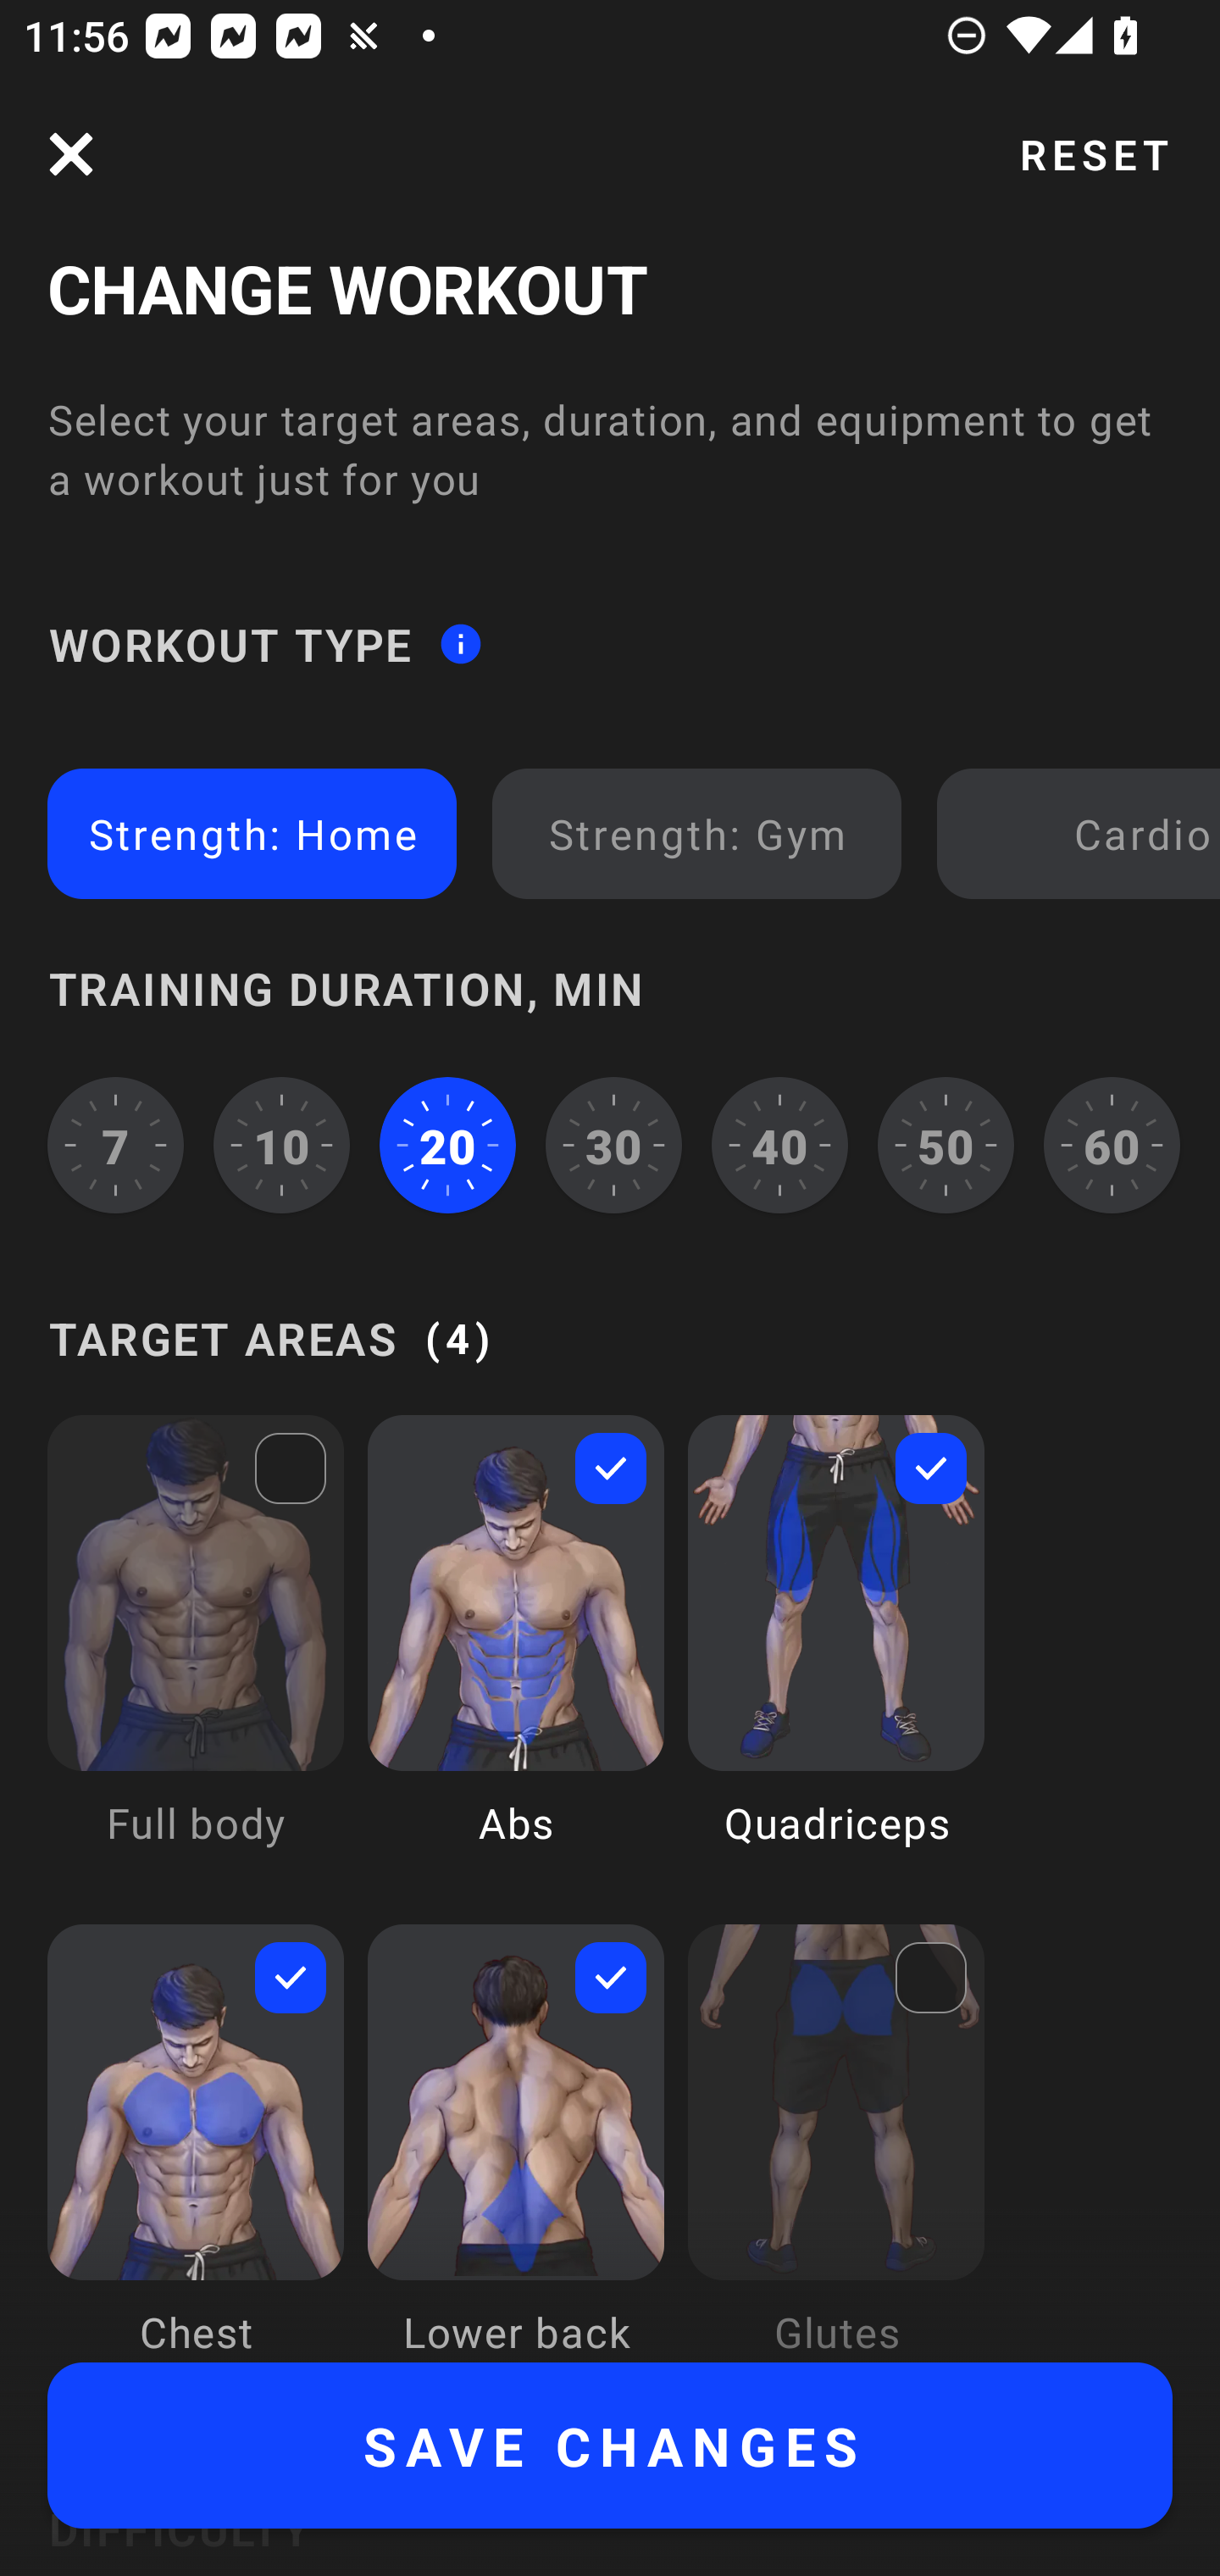  What do you see at coordinates (1084, 832) in the screenshot?
I see `Cardio` at bounding box center [1084, 832].